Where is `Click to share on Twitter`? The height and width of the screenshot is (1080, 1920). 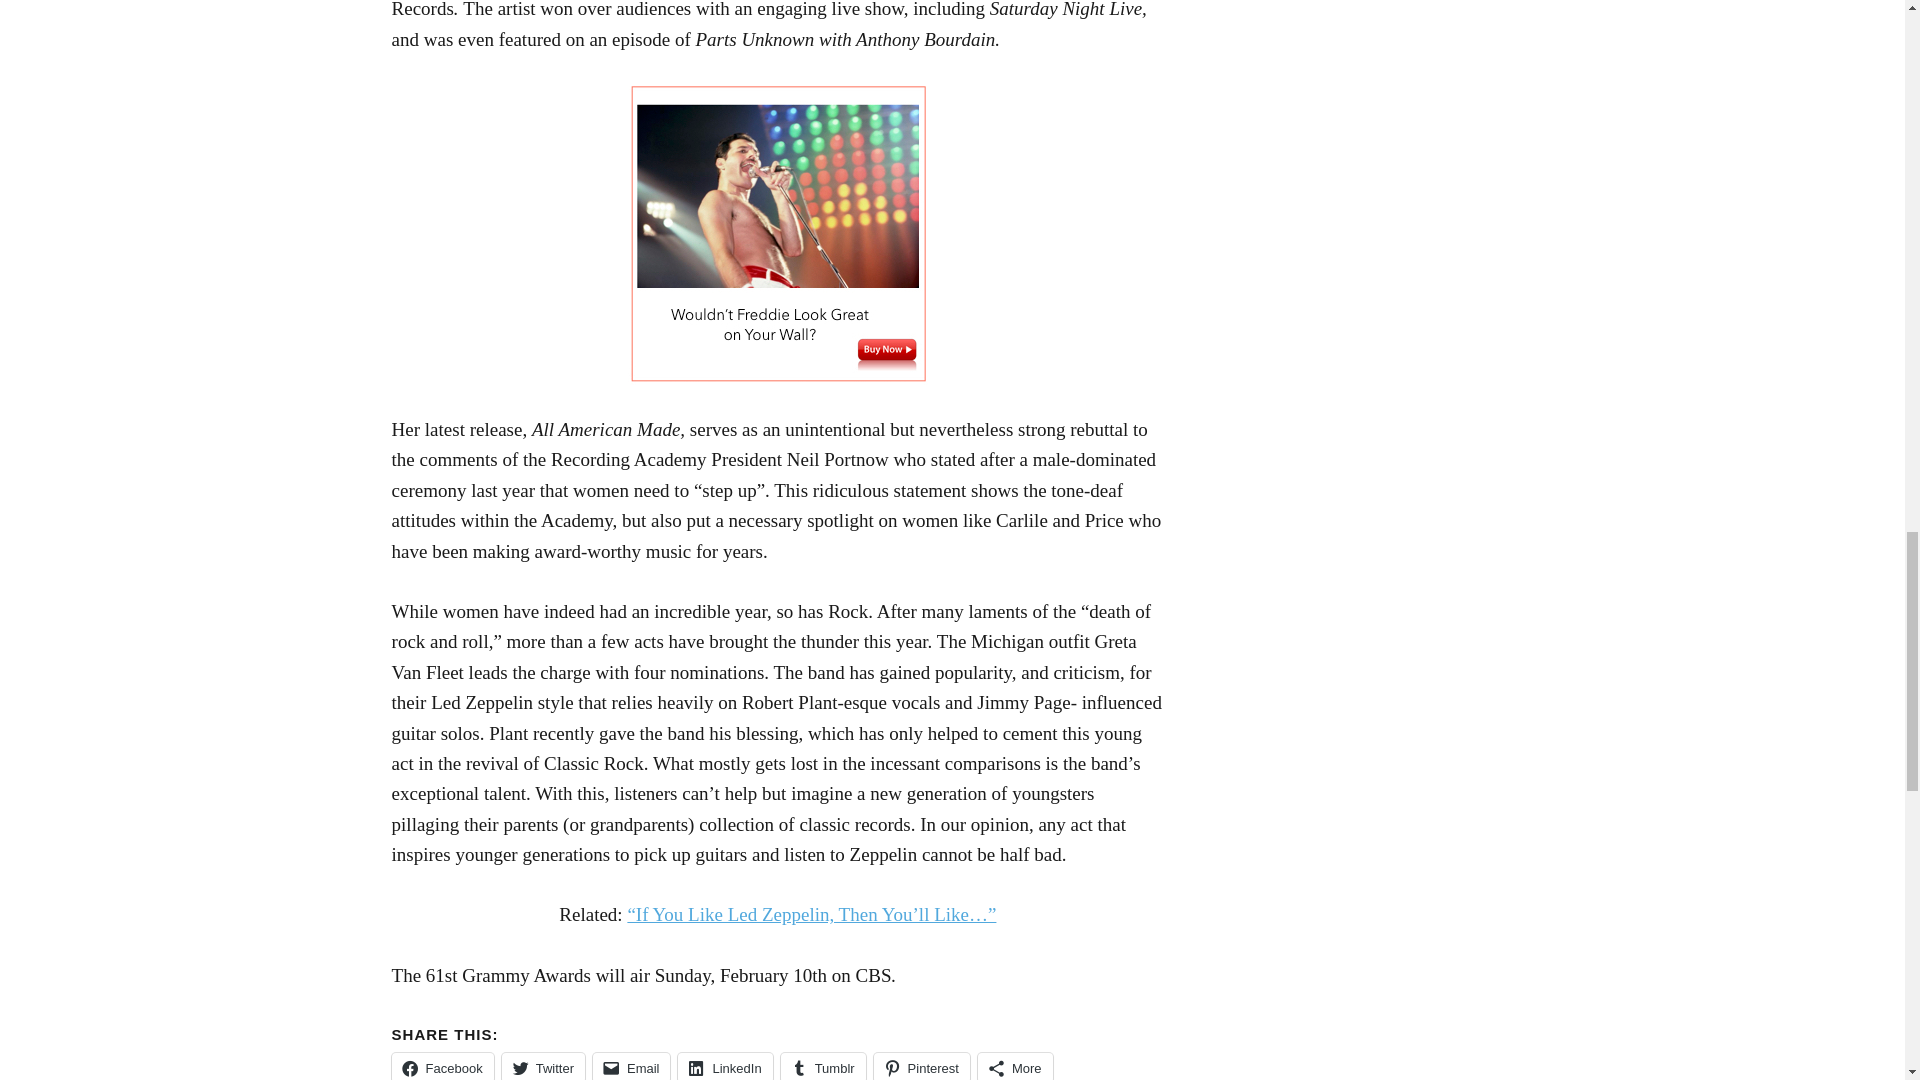
Click to share on Twitter is located at coordinates (543, 1066).